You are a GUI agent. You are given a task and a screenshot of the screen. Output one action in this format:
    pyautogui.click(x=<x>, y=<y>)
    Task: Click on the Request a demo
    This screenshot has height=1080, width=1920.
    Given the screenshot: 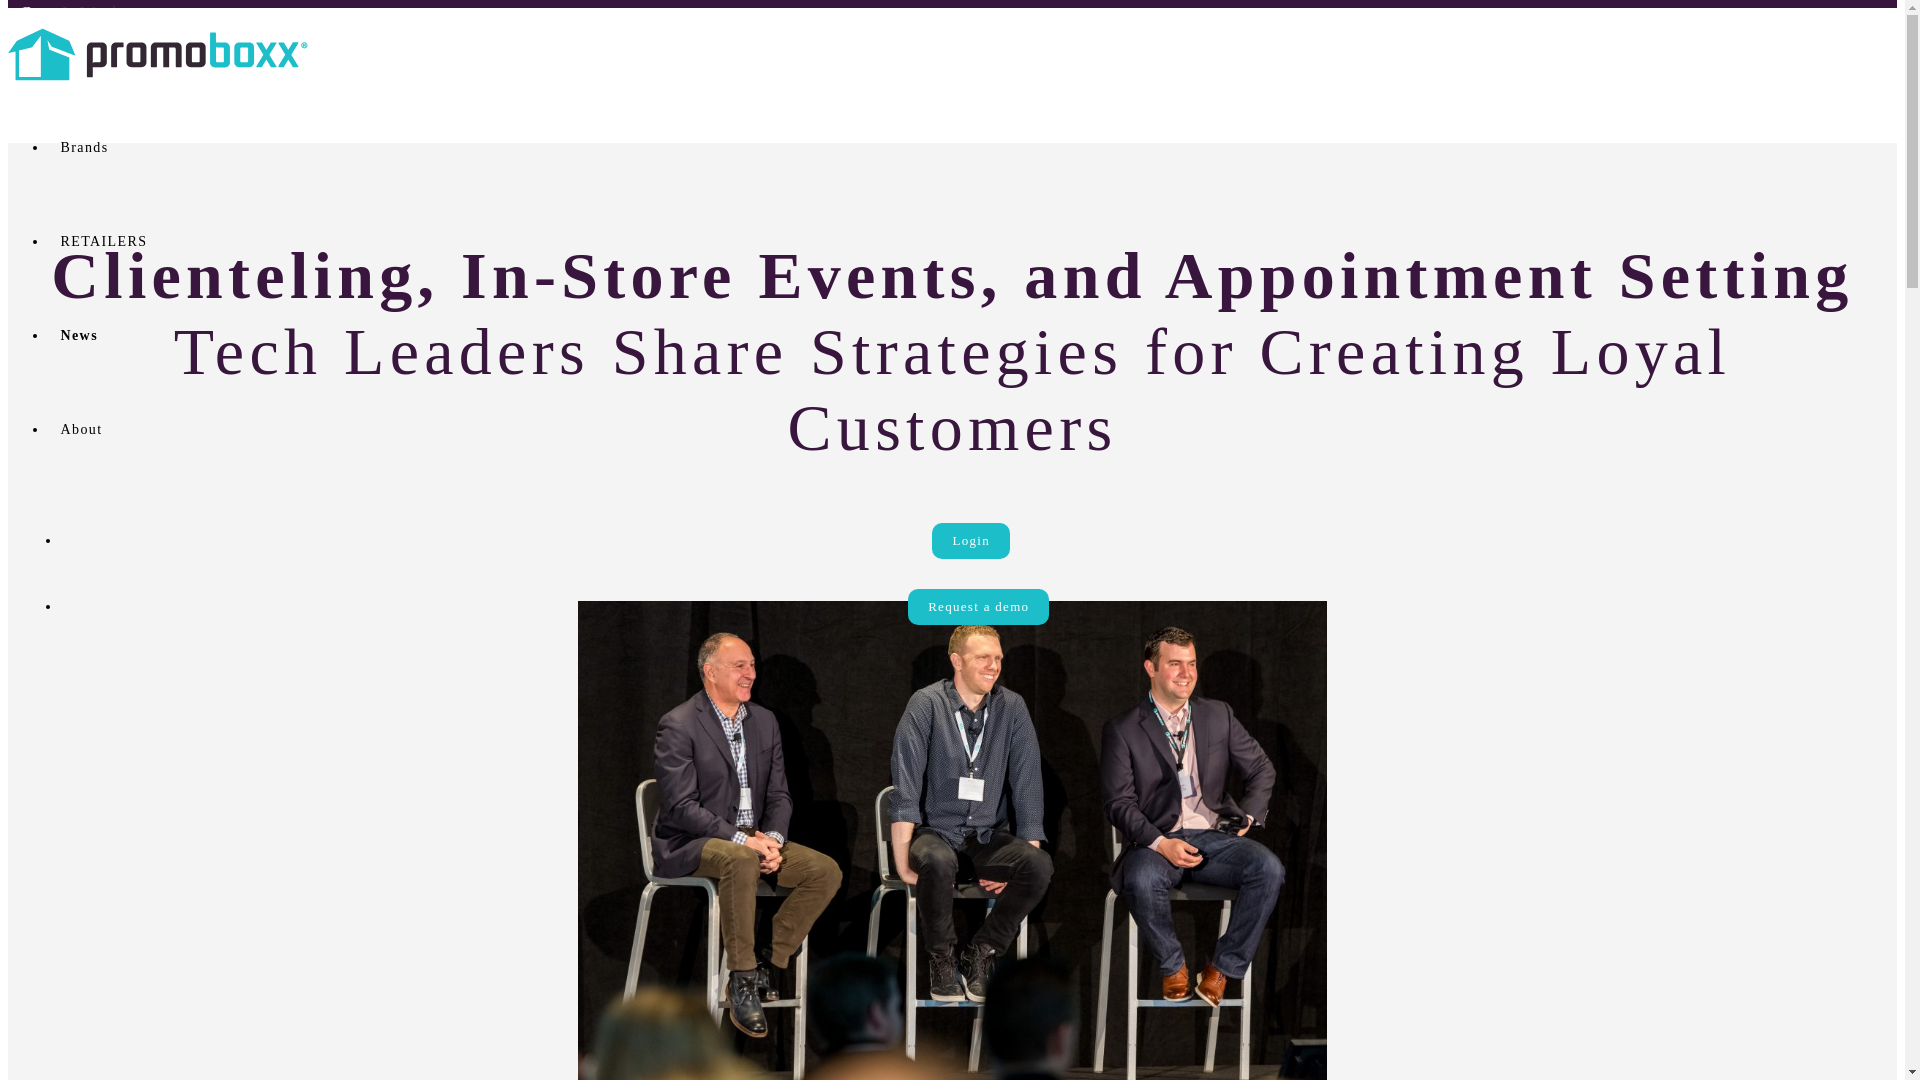 What is the action you would take?
    pyautogui.click(x=978, y=606)
    